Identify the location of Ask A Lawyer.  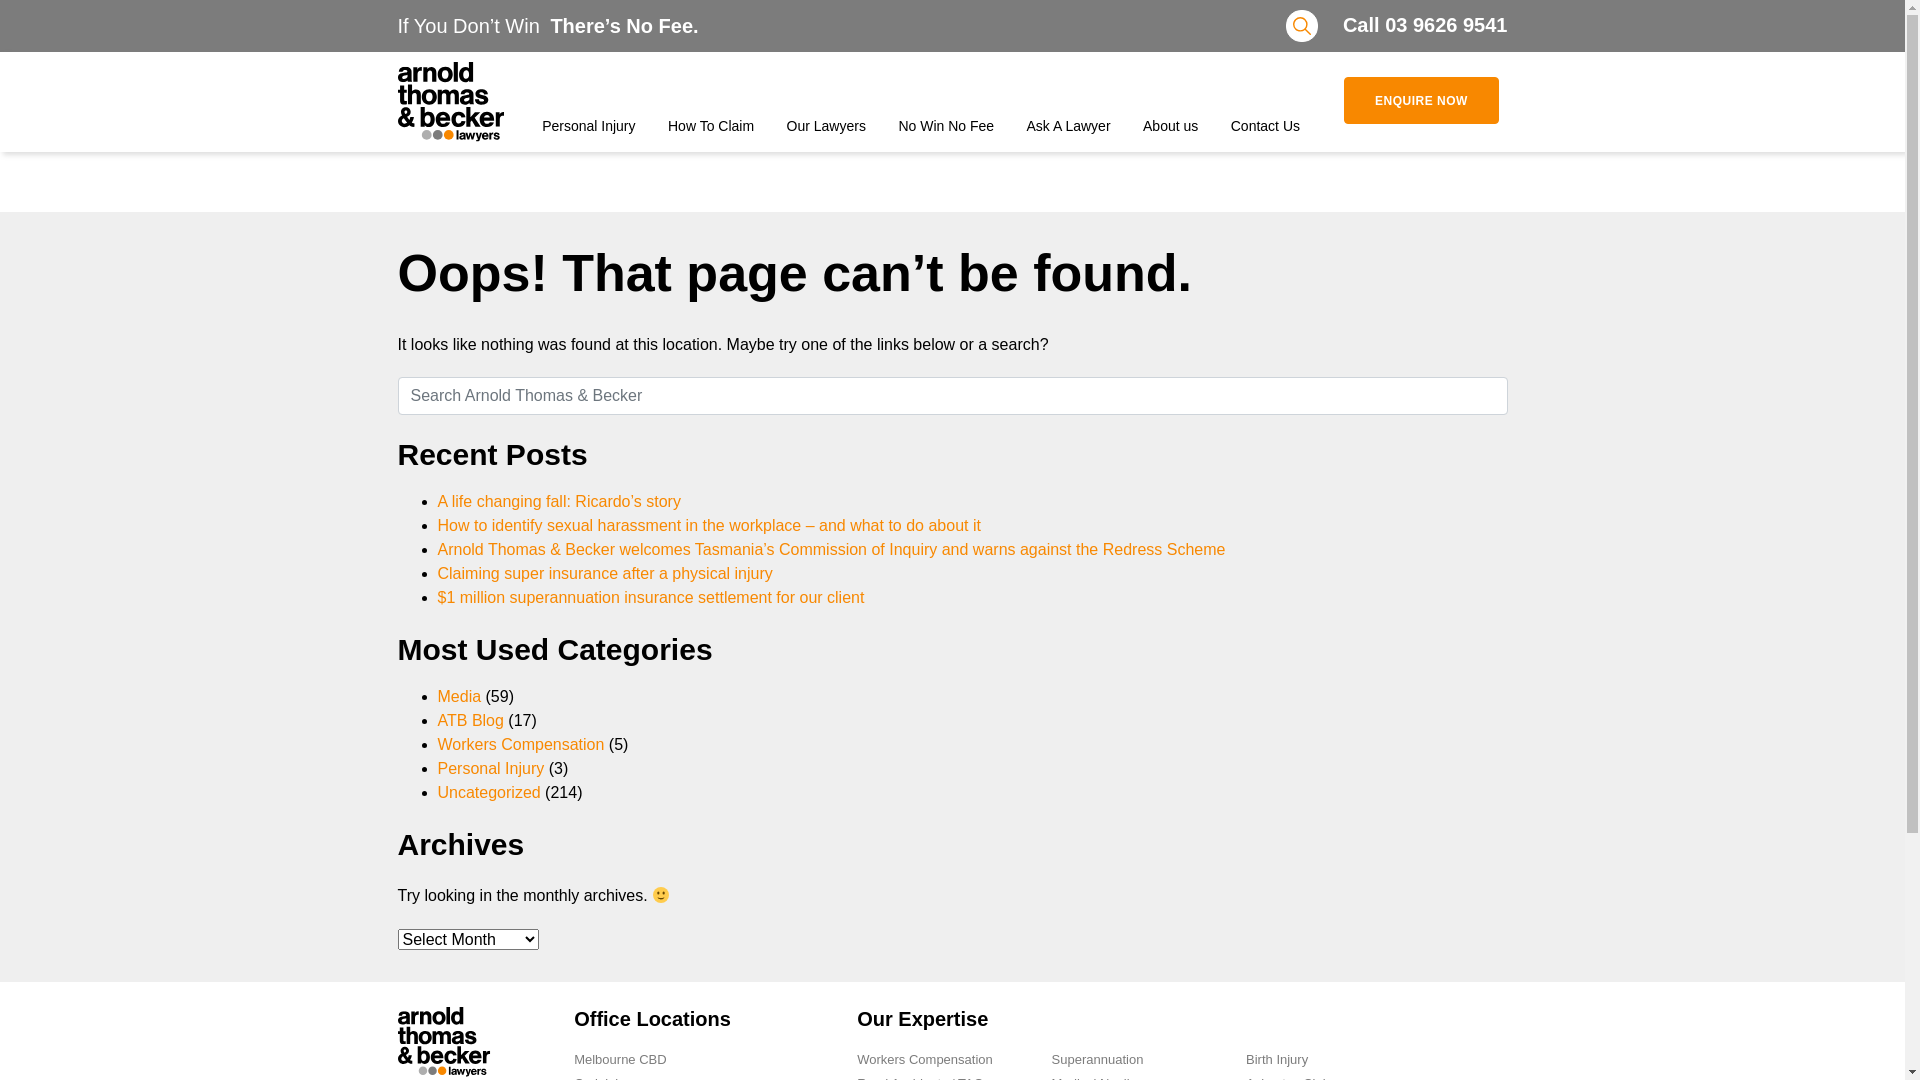
(1069, 102).